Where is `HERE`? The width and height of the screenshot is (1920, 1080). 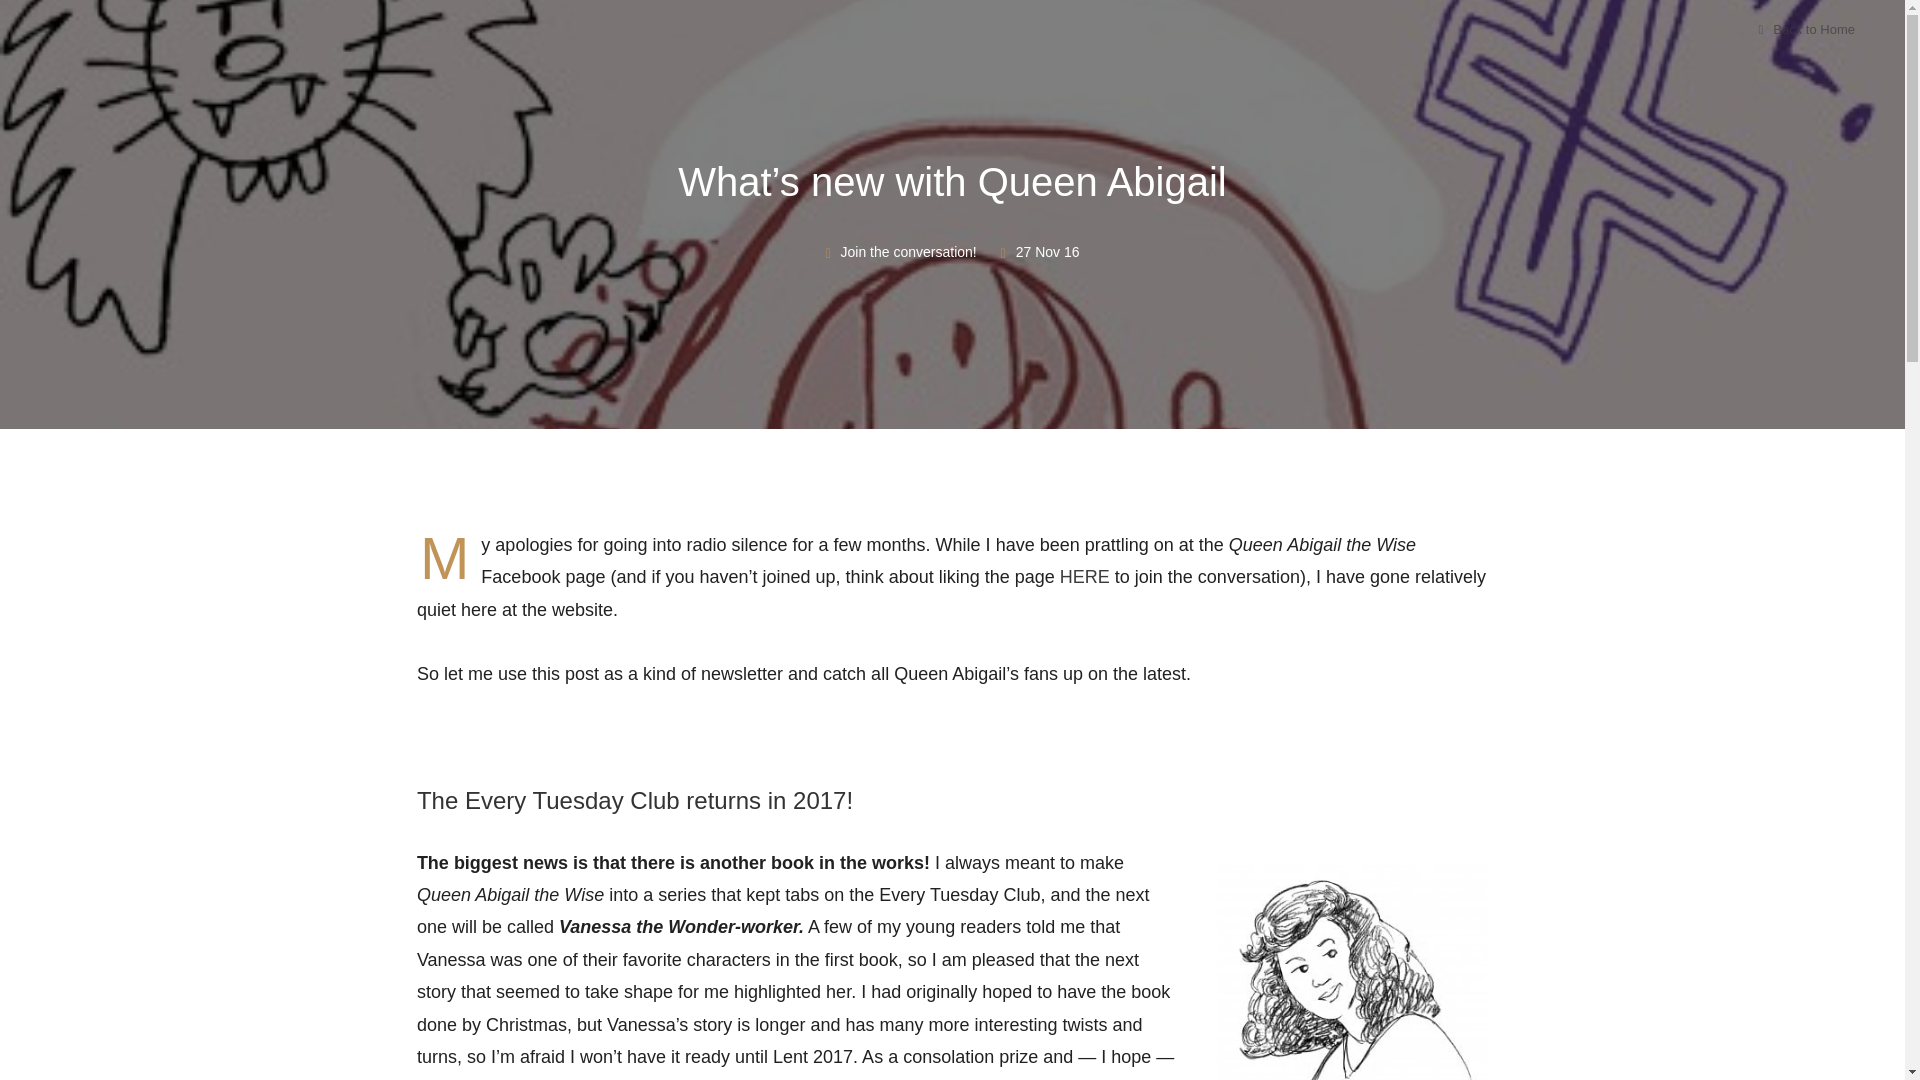 HERE is located at coordinates (1087, 577).